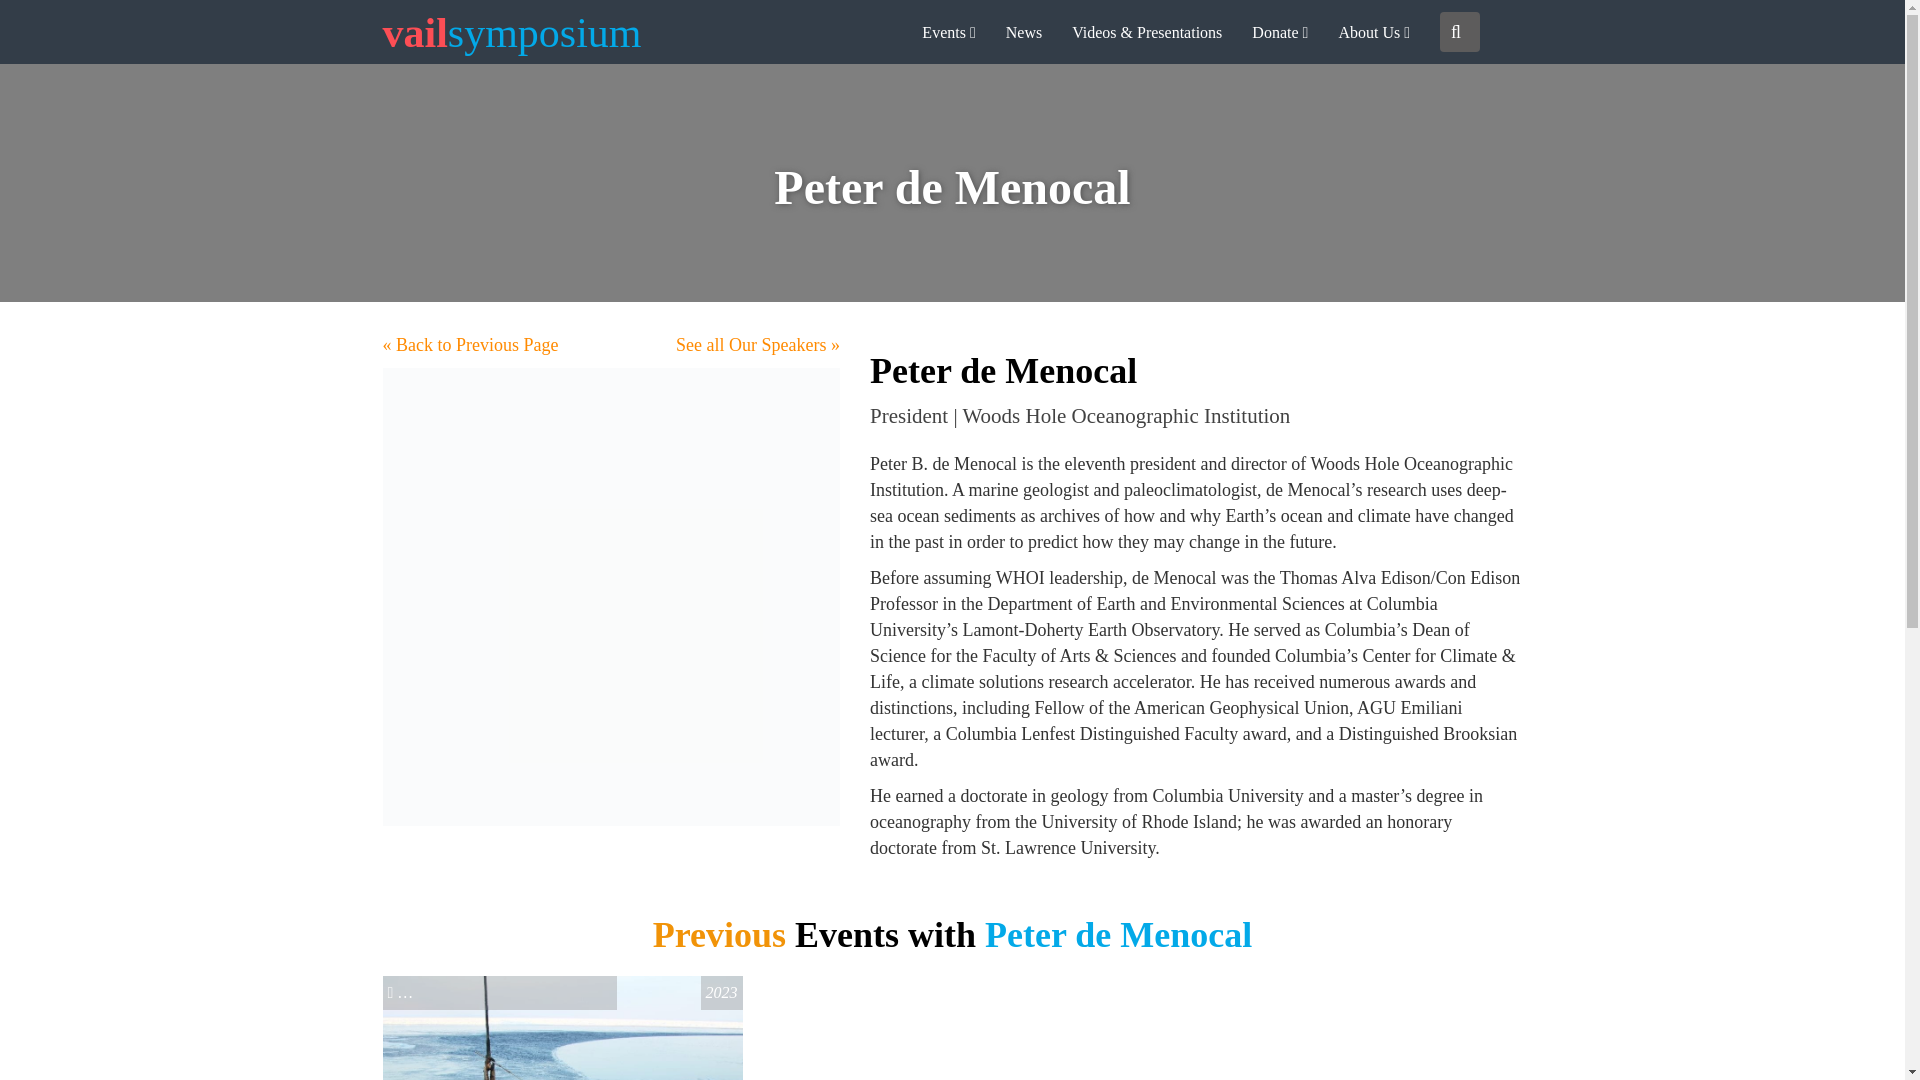 This screenshot has height=1080, width=1920. Describe the element at coordinates (722, 992) in the screenshot. I see `2023` at that location.